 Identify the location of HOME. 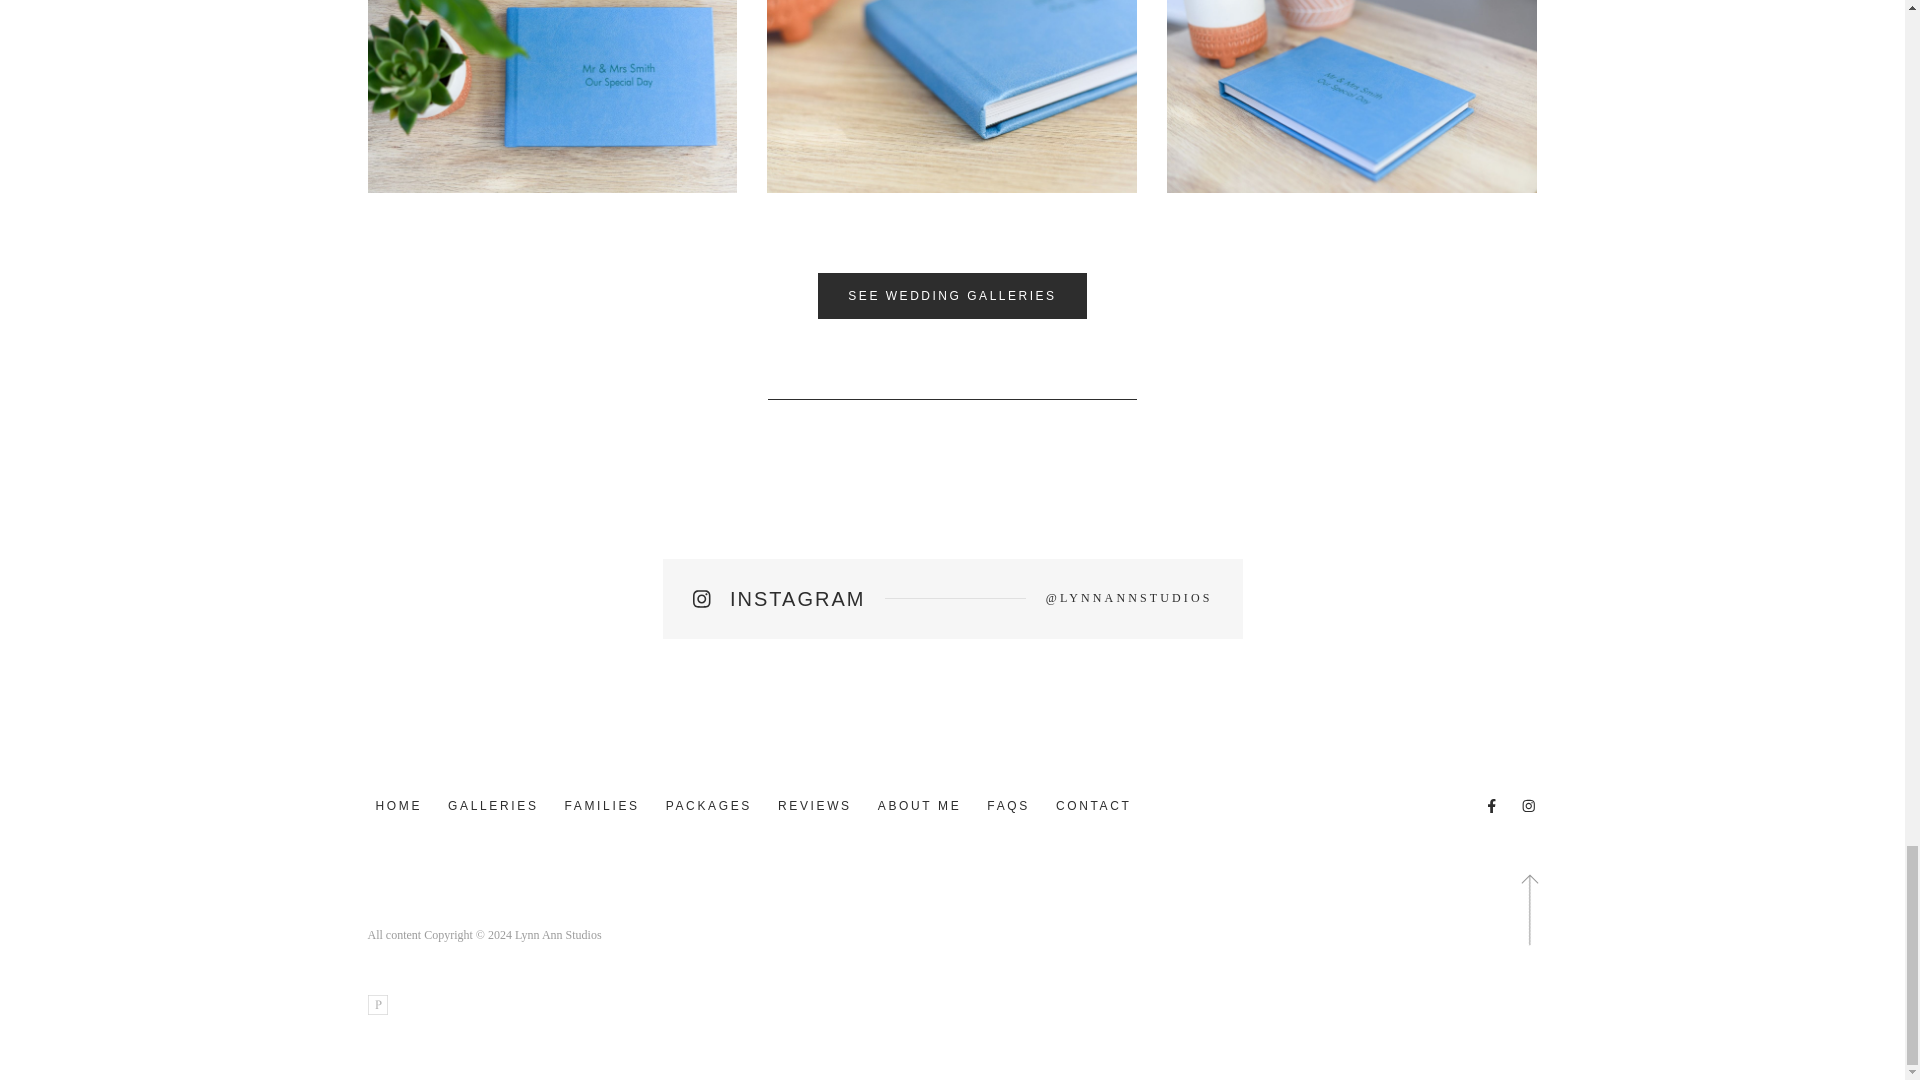
(399, 806).